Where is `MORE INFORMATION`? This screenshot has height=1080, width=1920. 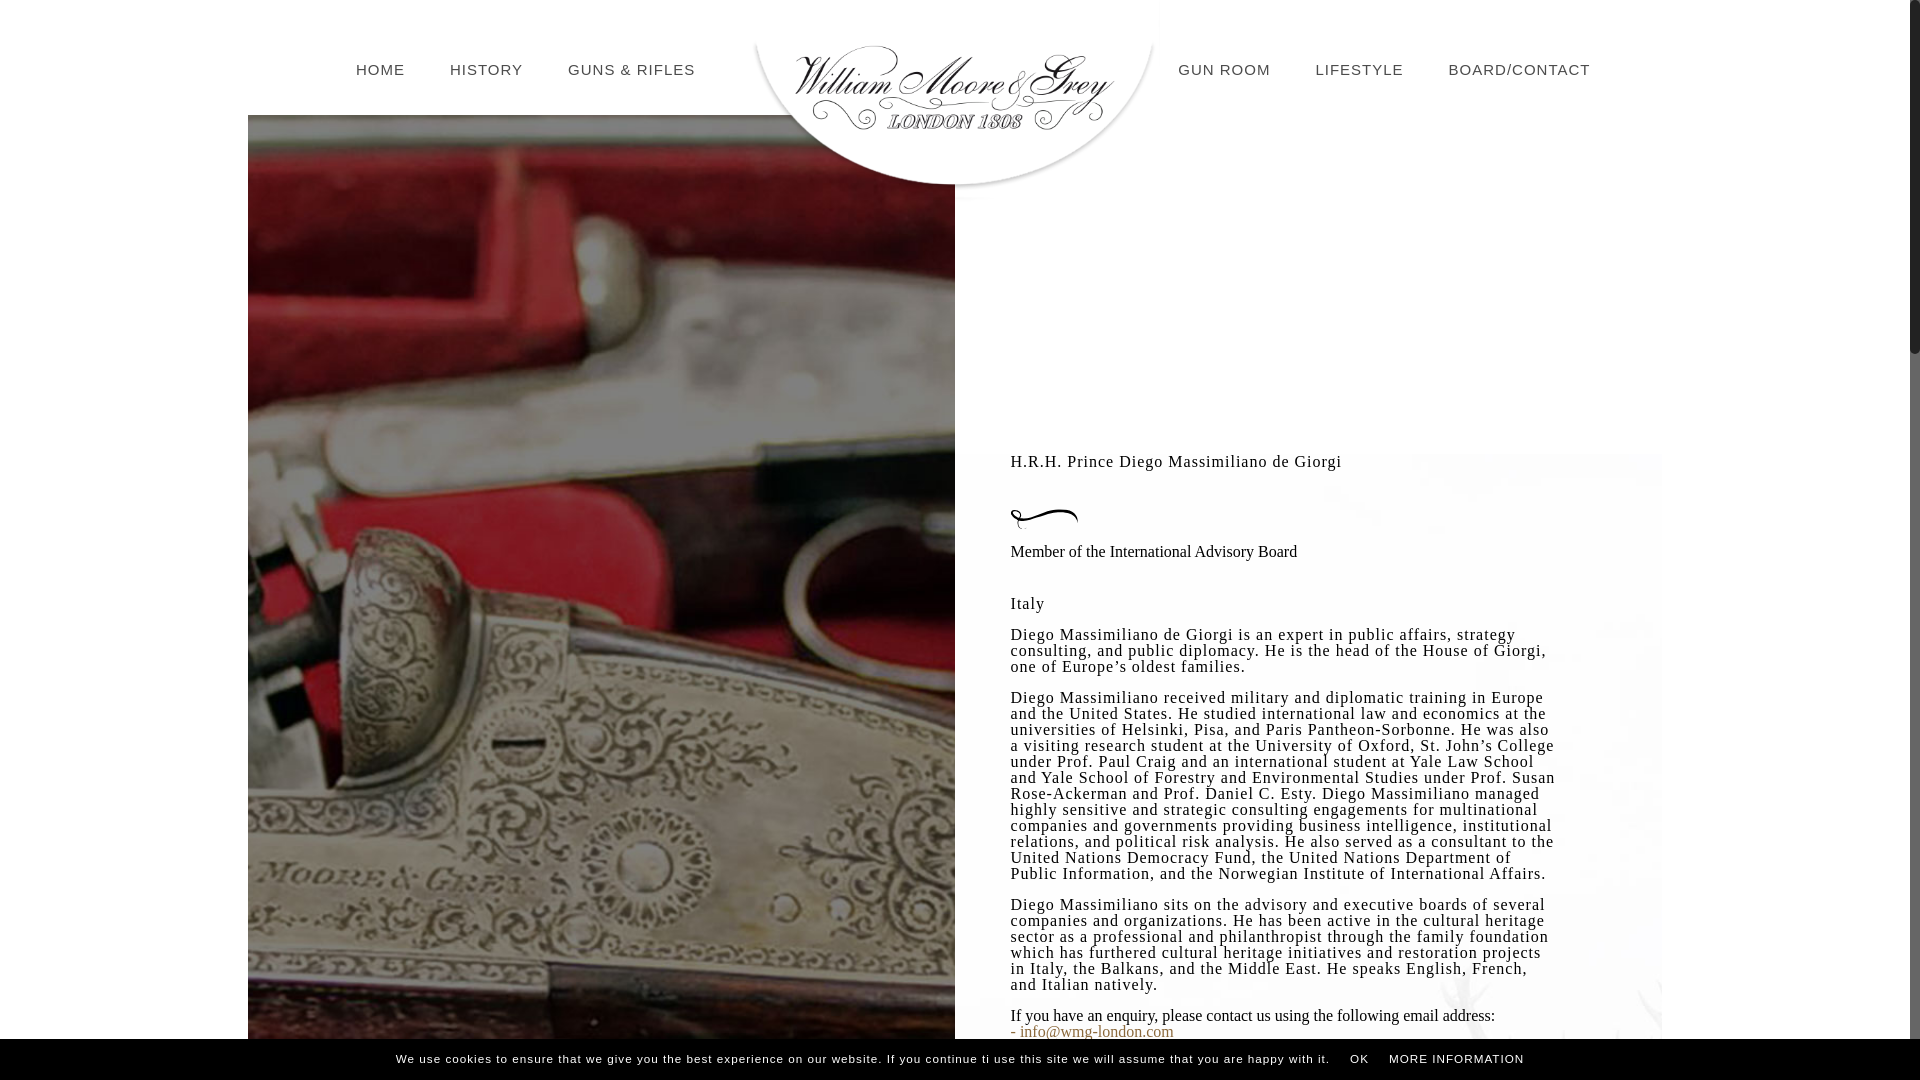
MORE INFORMATION is located at coordinates (1456, 1059).